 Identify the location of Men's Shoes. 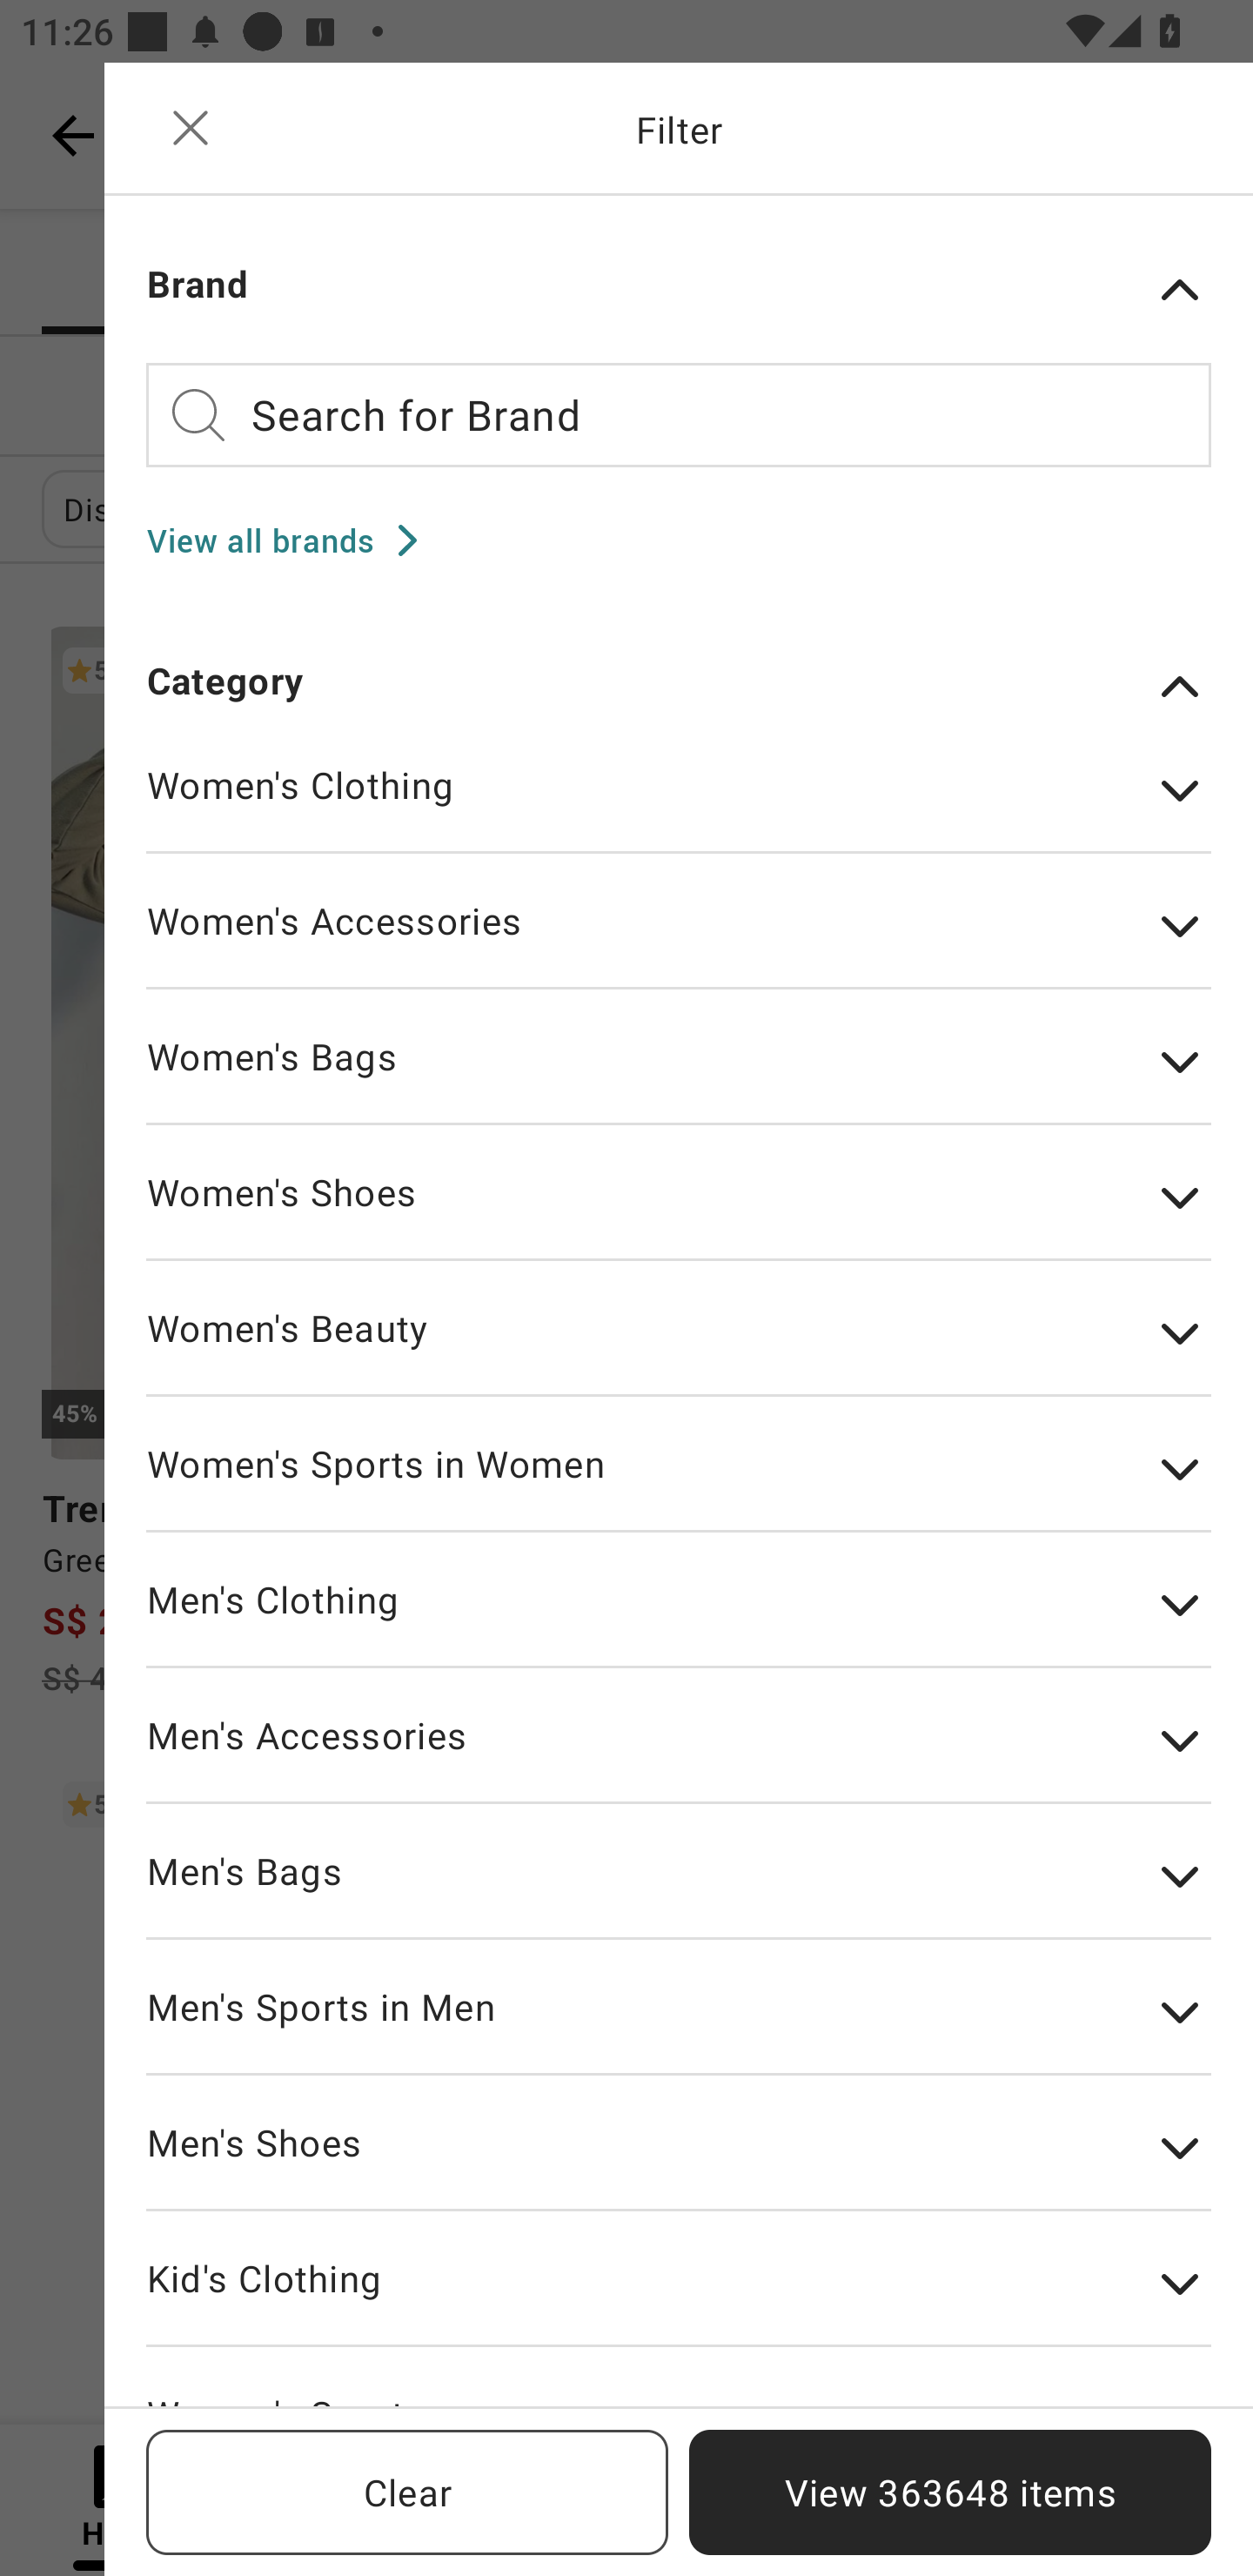
(679, 2163).